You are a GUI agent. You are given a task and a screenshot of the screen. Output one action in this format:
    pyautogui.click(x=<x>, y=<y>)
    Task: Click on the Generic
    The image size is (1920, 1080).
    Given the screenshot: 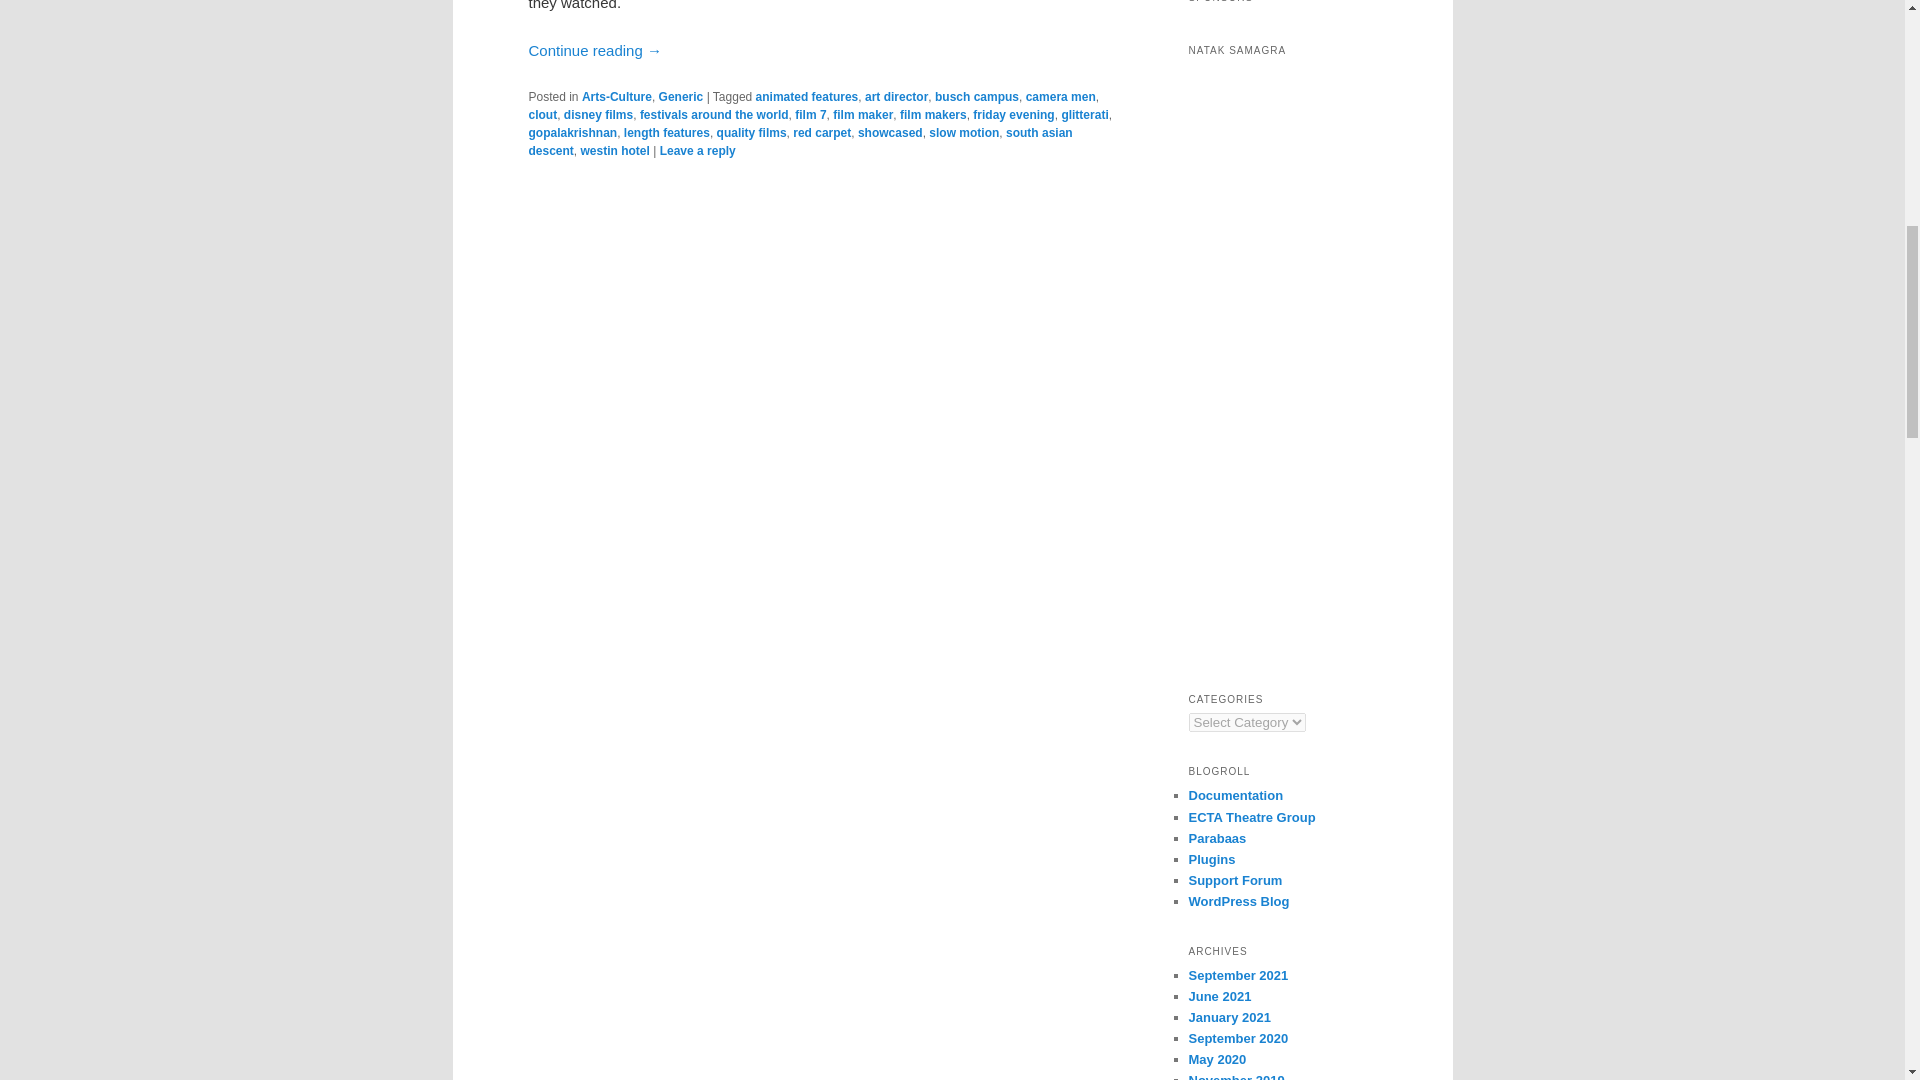 What is the action you would take?
    pyautogui.click(x=681, y=96)
    